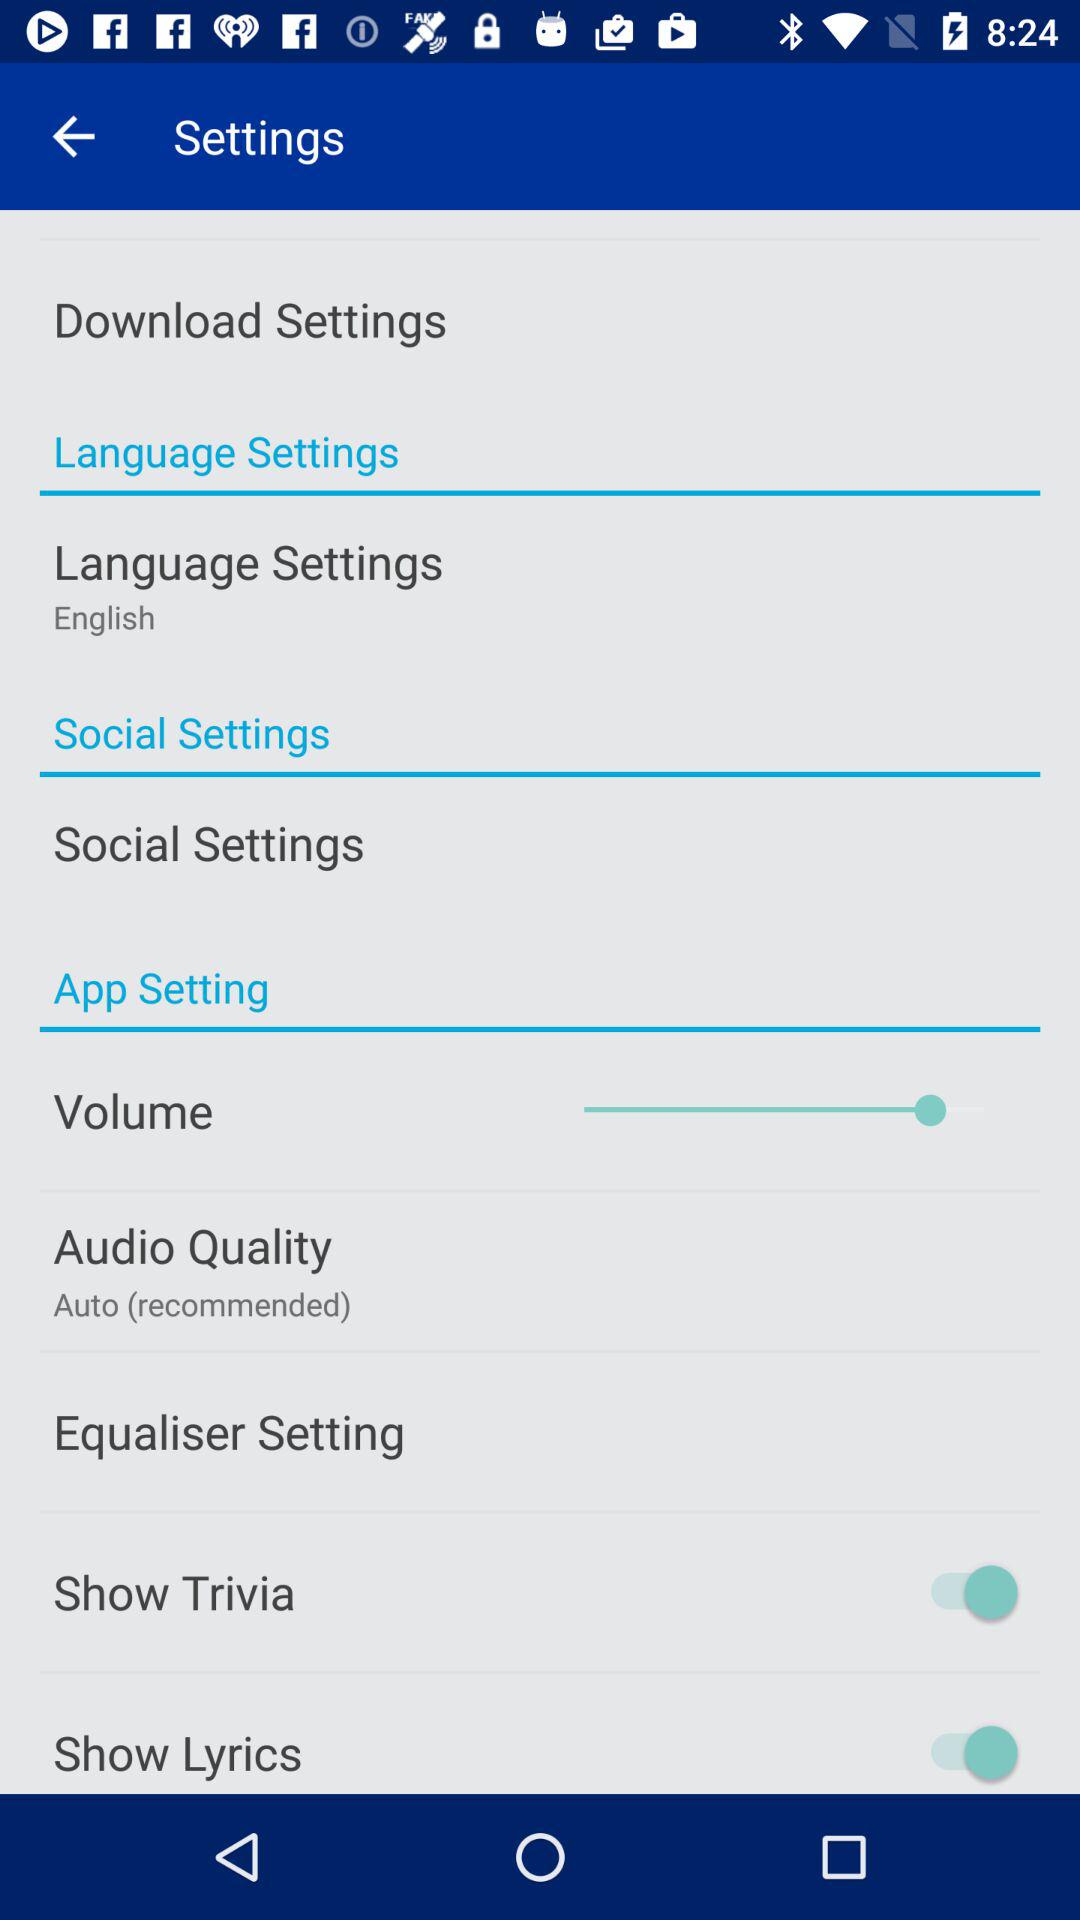 This screenshot has height=1920, width=1080. Describe the element at coordinates (889, 1752) in the screenshot. I see `choose item next to show lyrics icon` at that location.